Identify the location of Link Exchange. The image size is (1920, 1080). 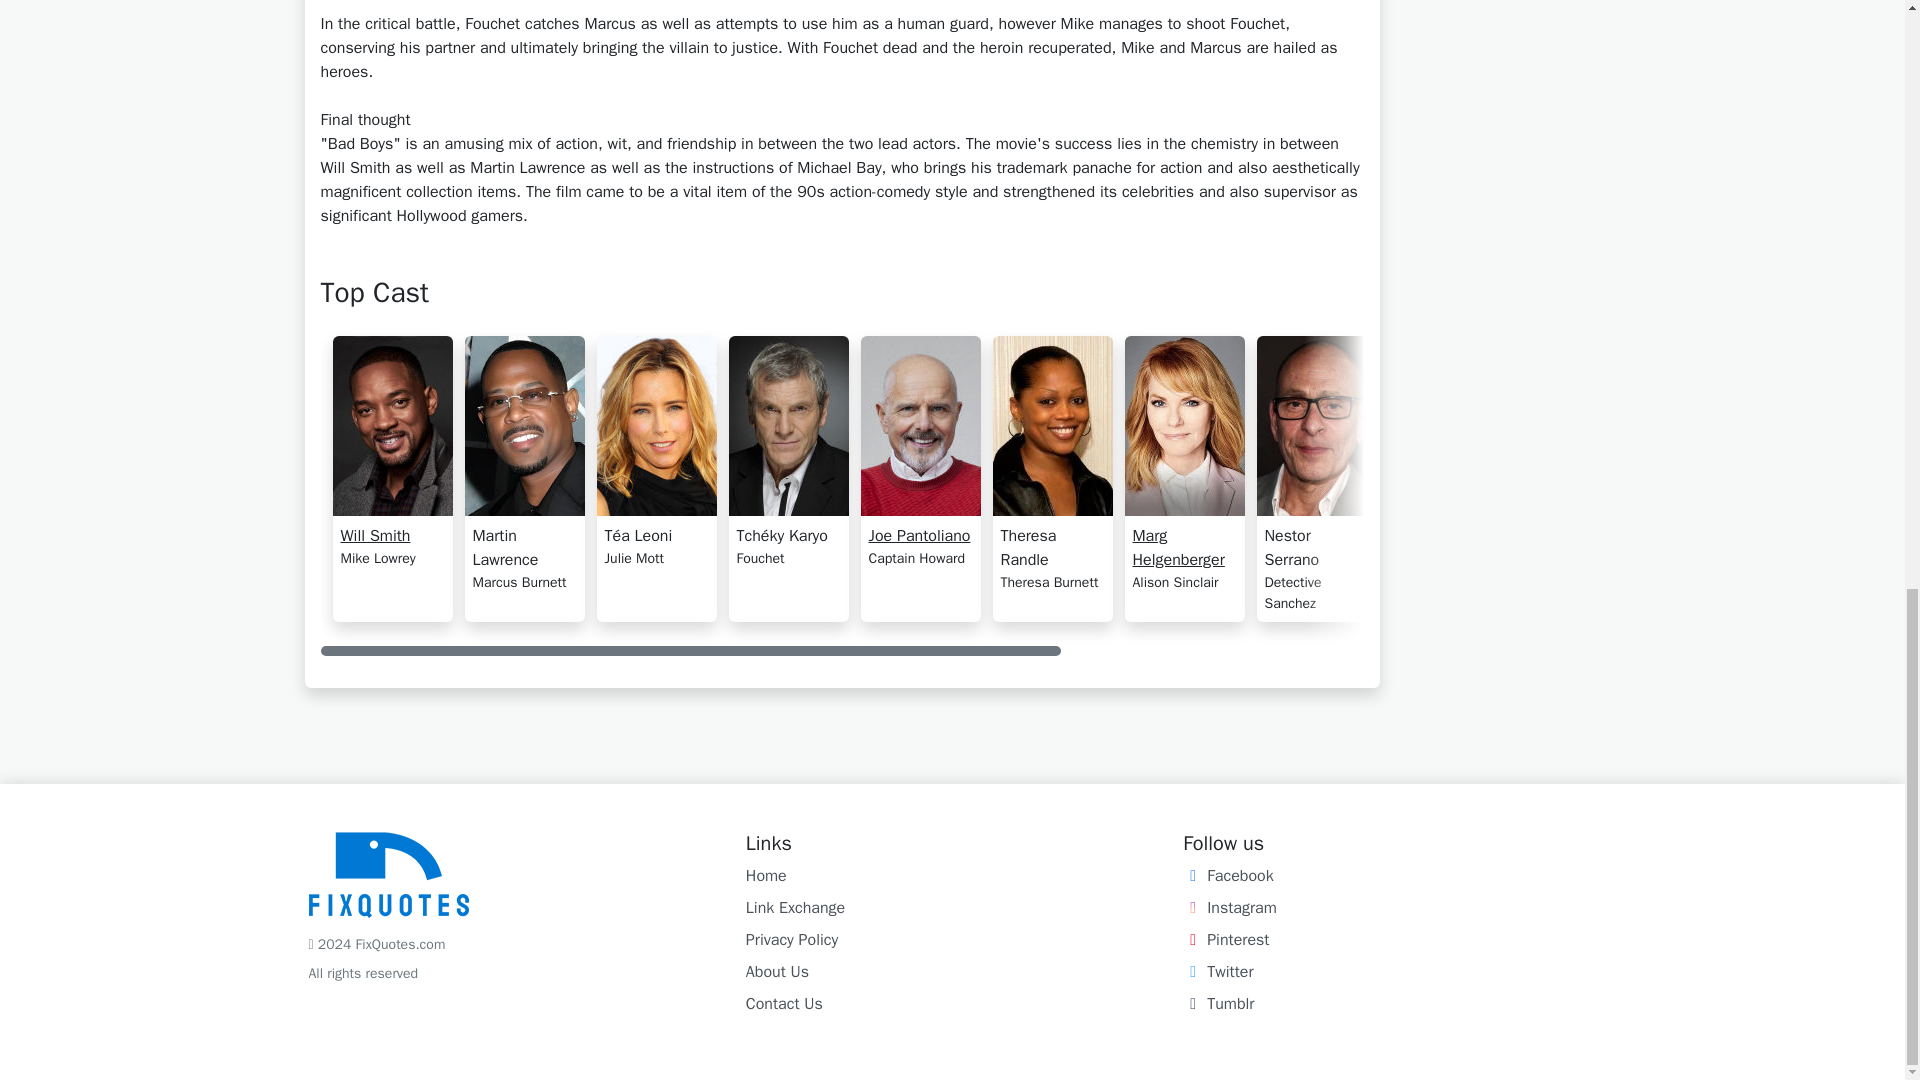
(795, 908).